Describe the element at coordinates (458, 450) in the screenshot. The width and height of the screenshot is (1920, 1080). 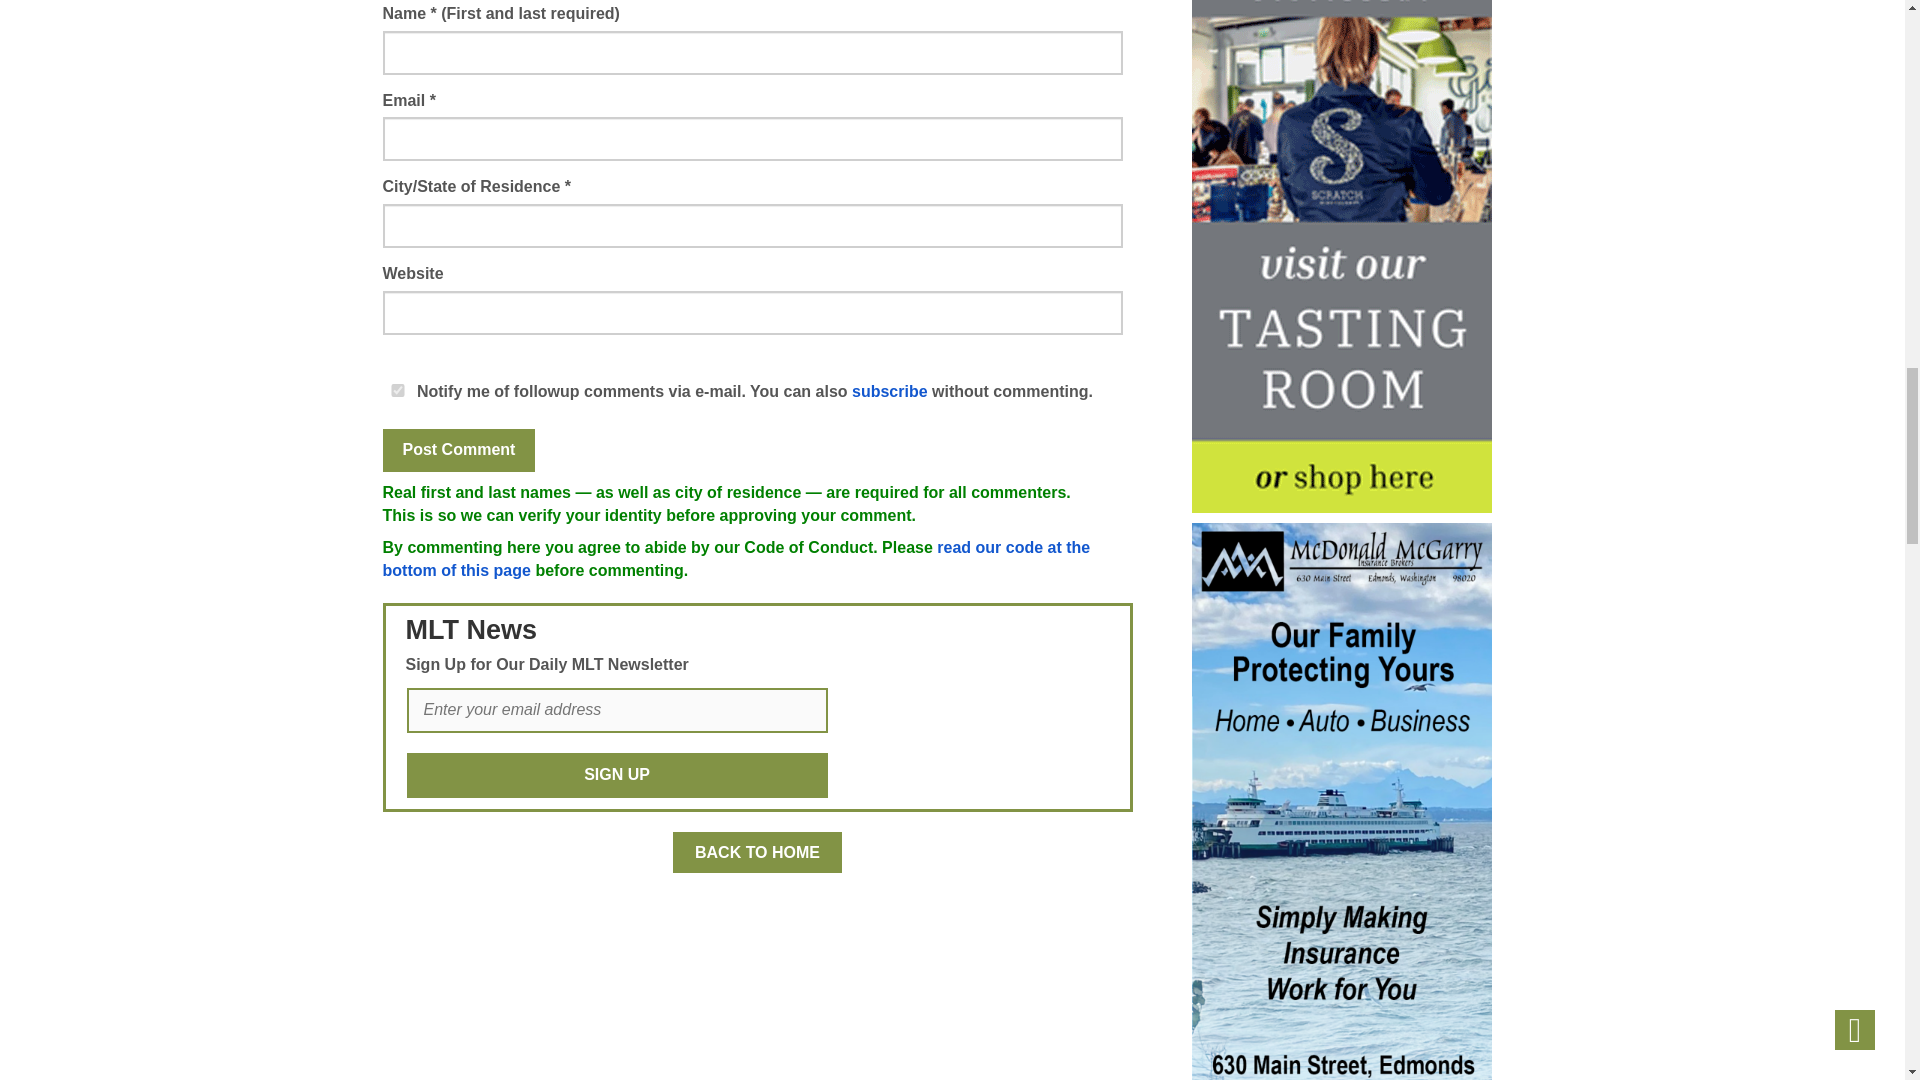
I see `Post Comment` at that location.